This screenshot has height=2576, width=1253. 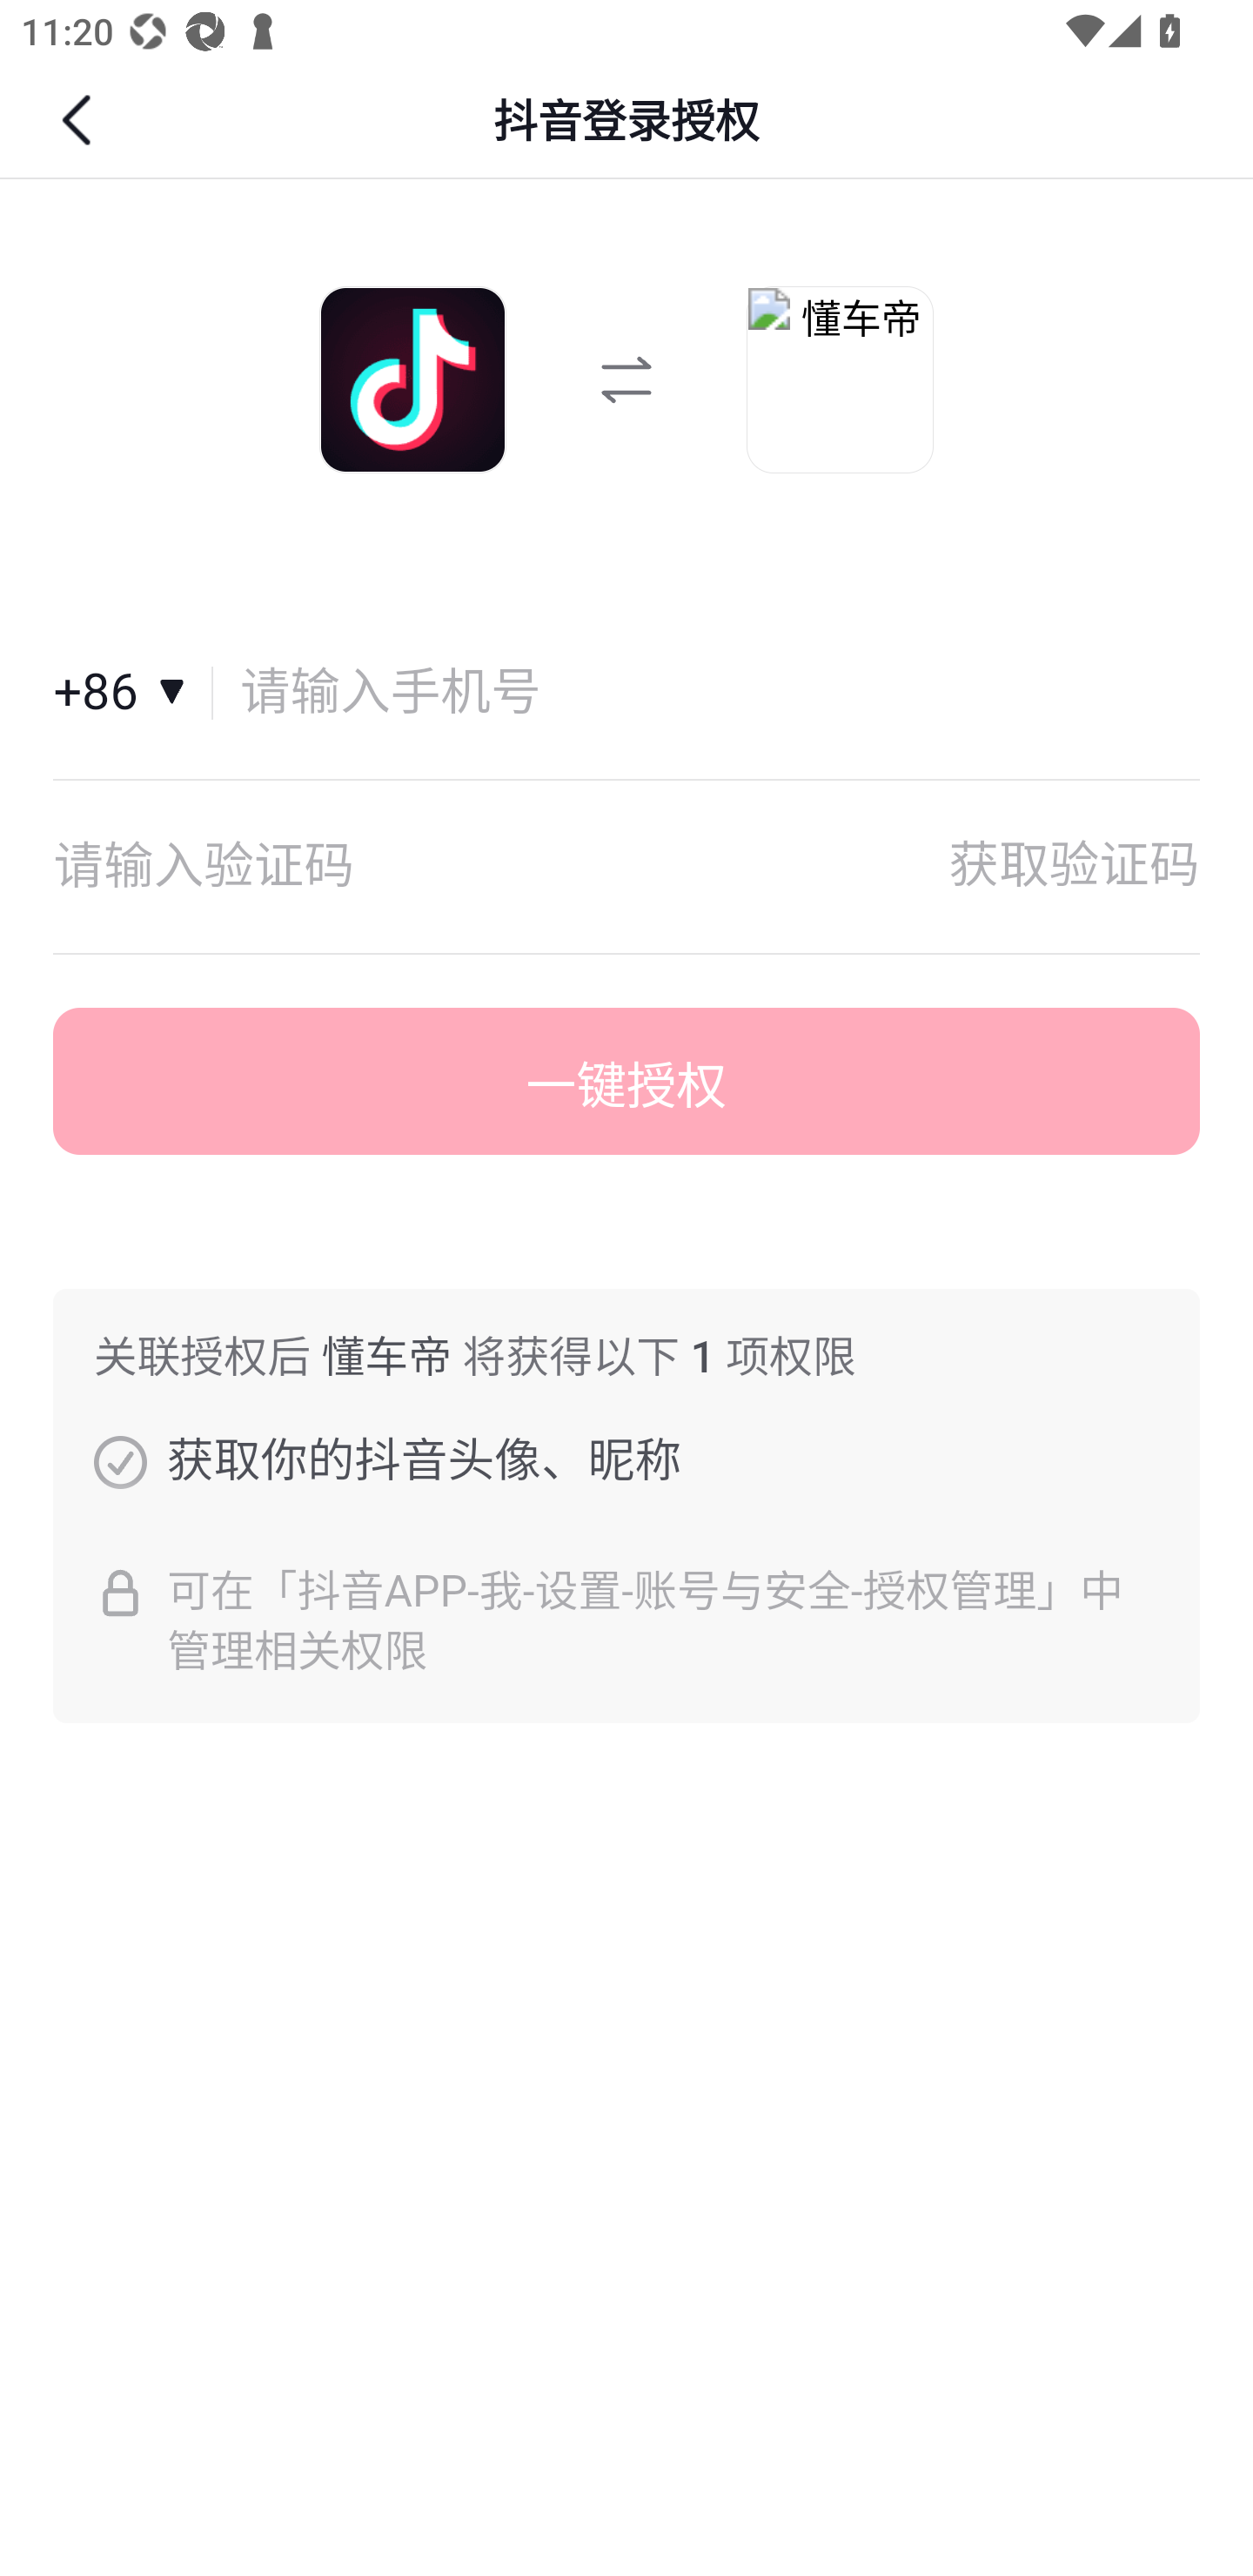 I want to click on 获取验证码, so click(x=1074, y=865).